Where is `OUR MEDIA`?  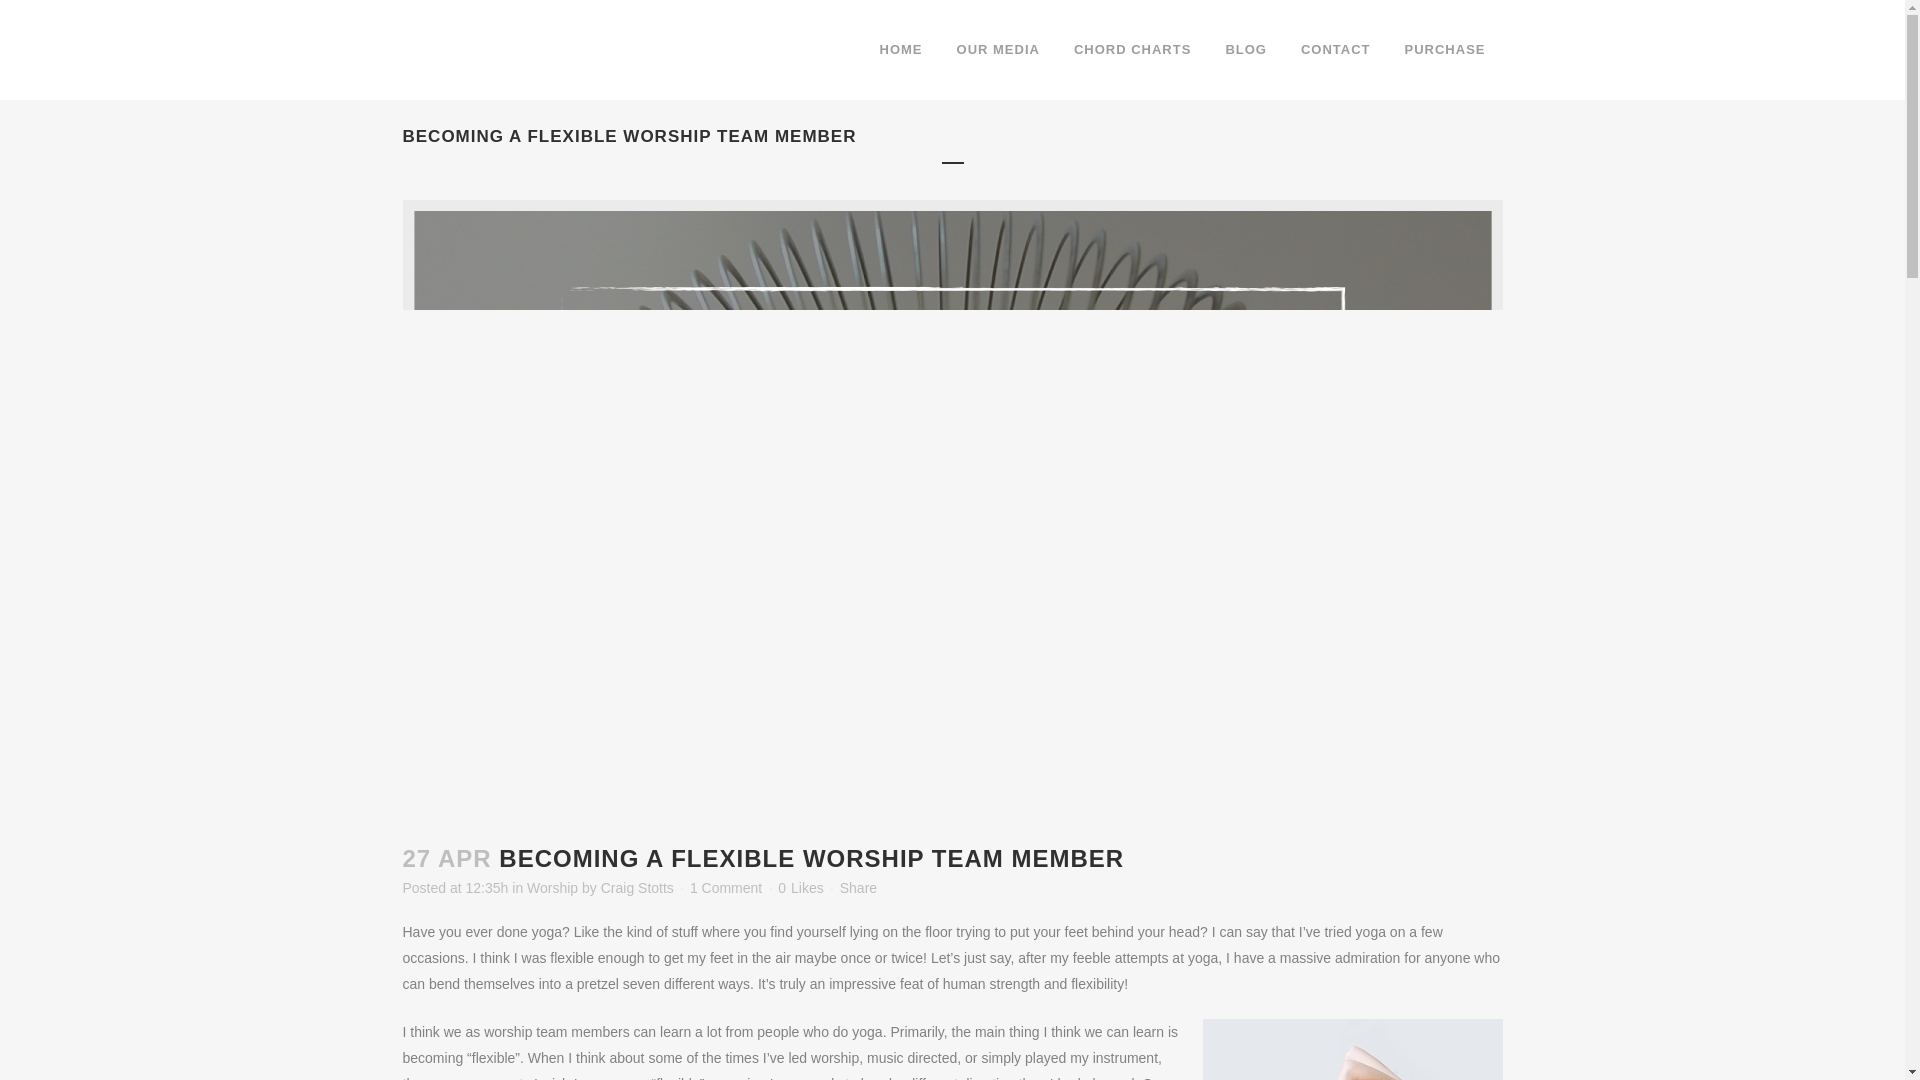 OUR MEDIA is located at coordinates (998, 50).